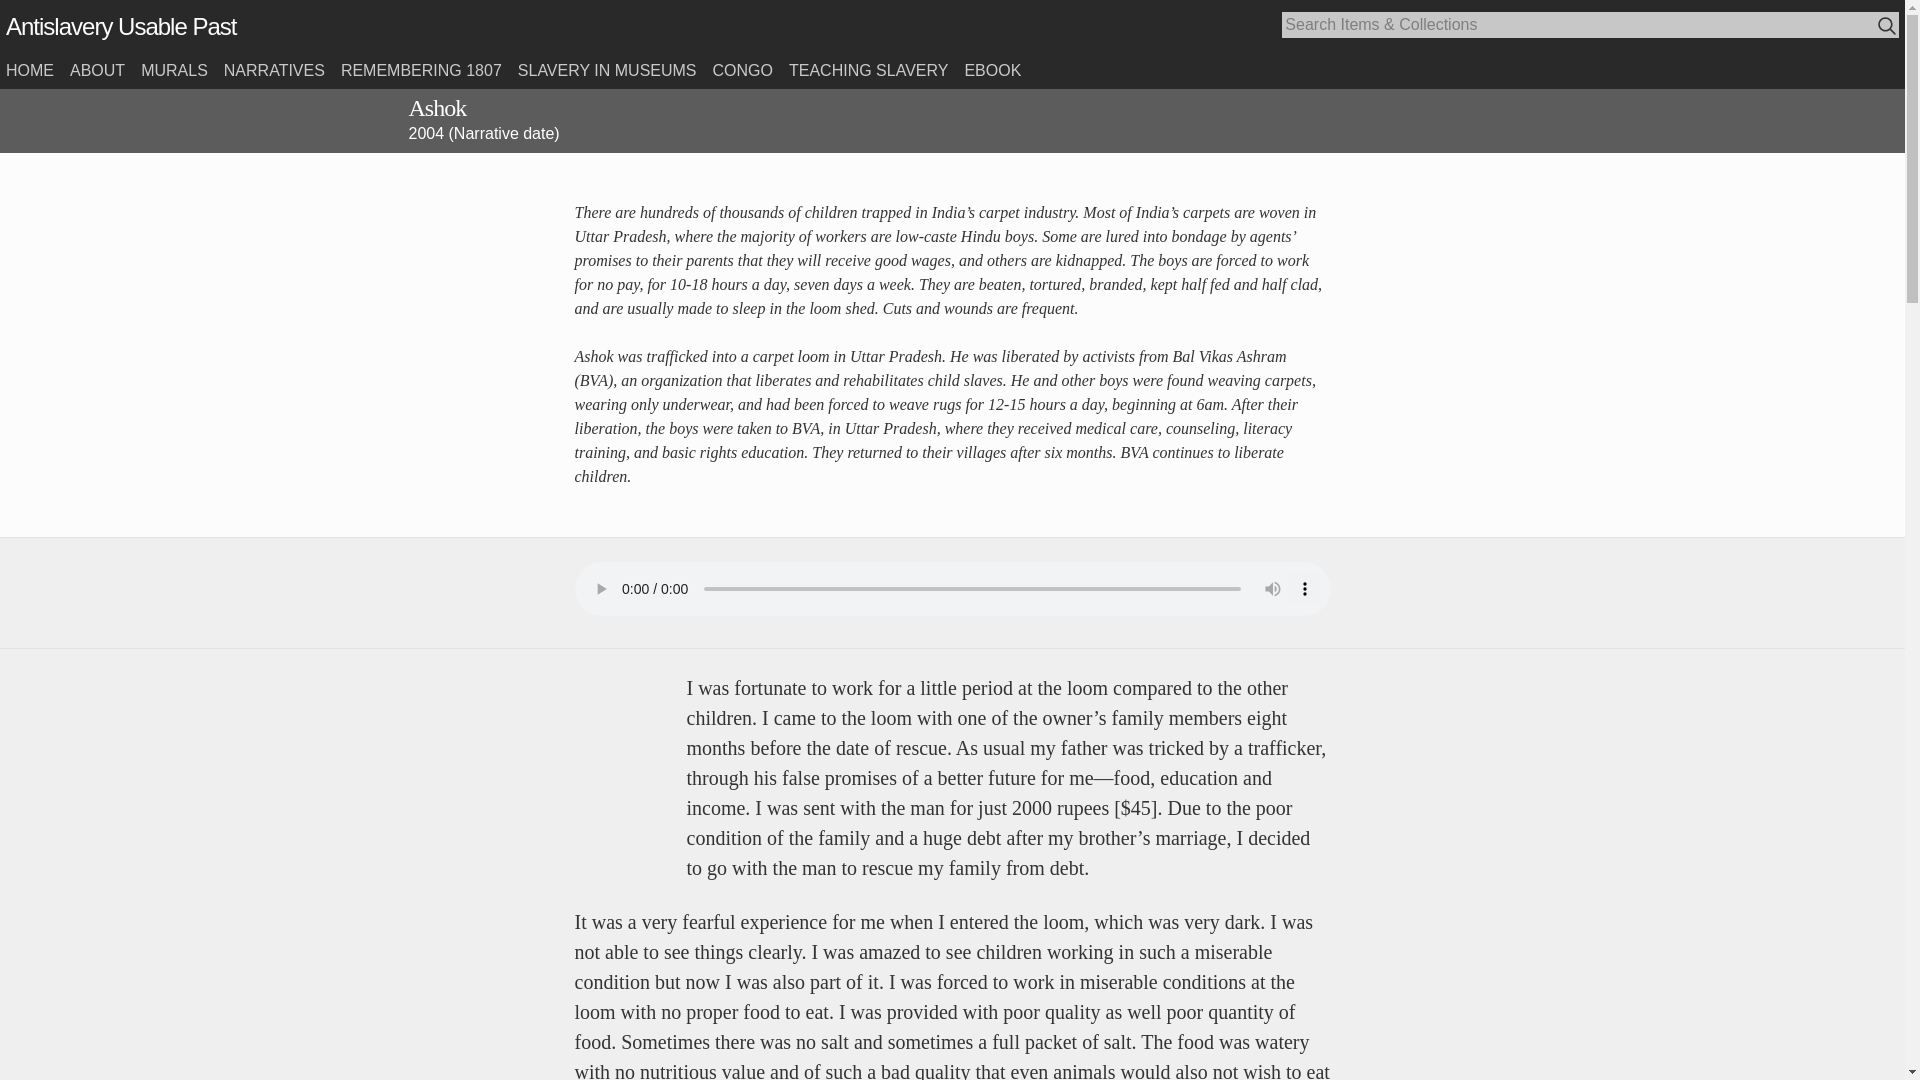 This screenshot has height=1080, width=1920. What do you see at coordinates (868, 70) in the screenshot?
I see `TEACHING SLAVERY` at bounding box center [868, 70].